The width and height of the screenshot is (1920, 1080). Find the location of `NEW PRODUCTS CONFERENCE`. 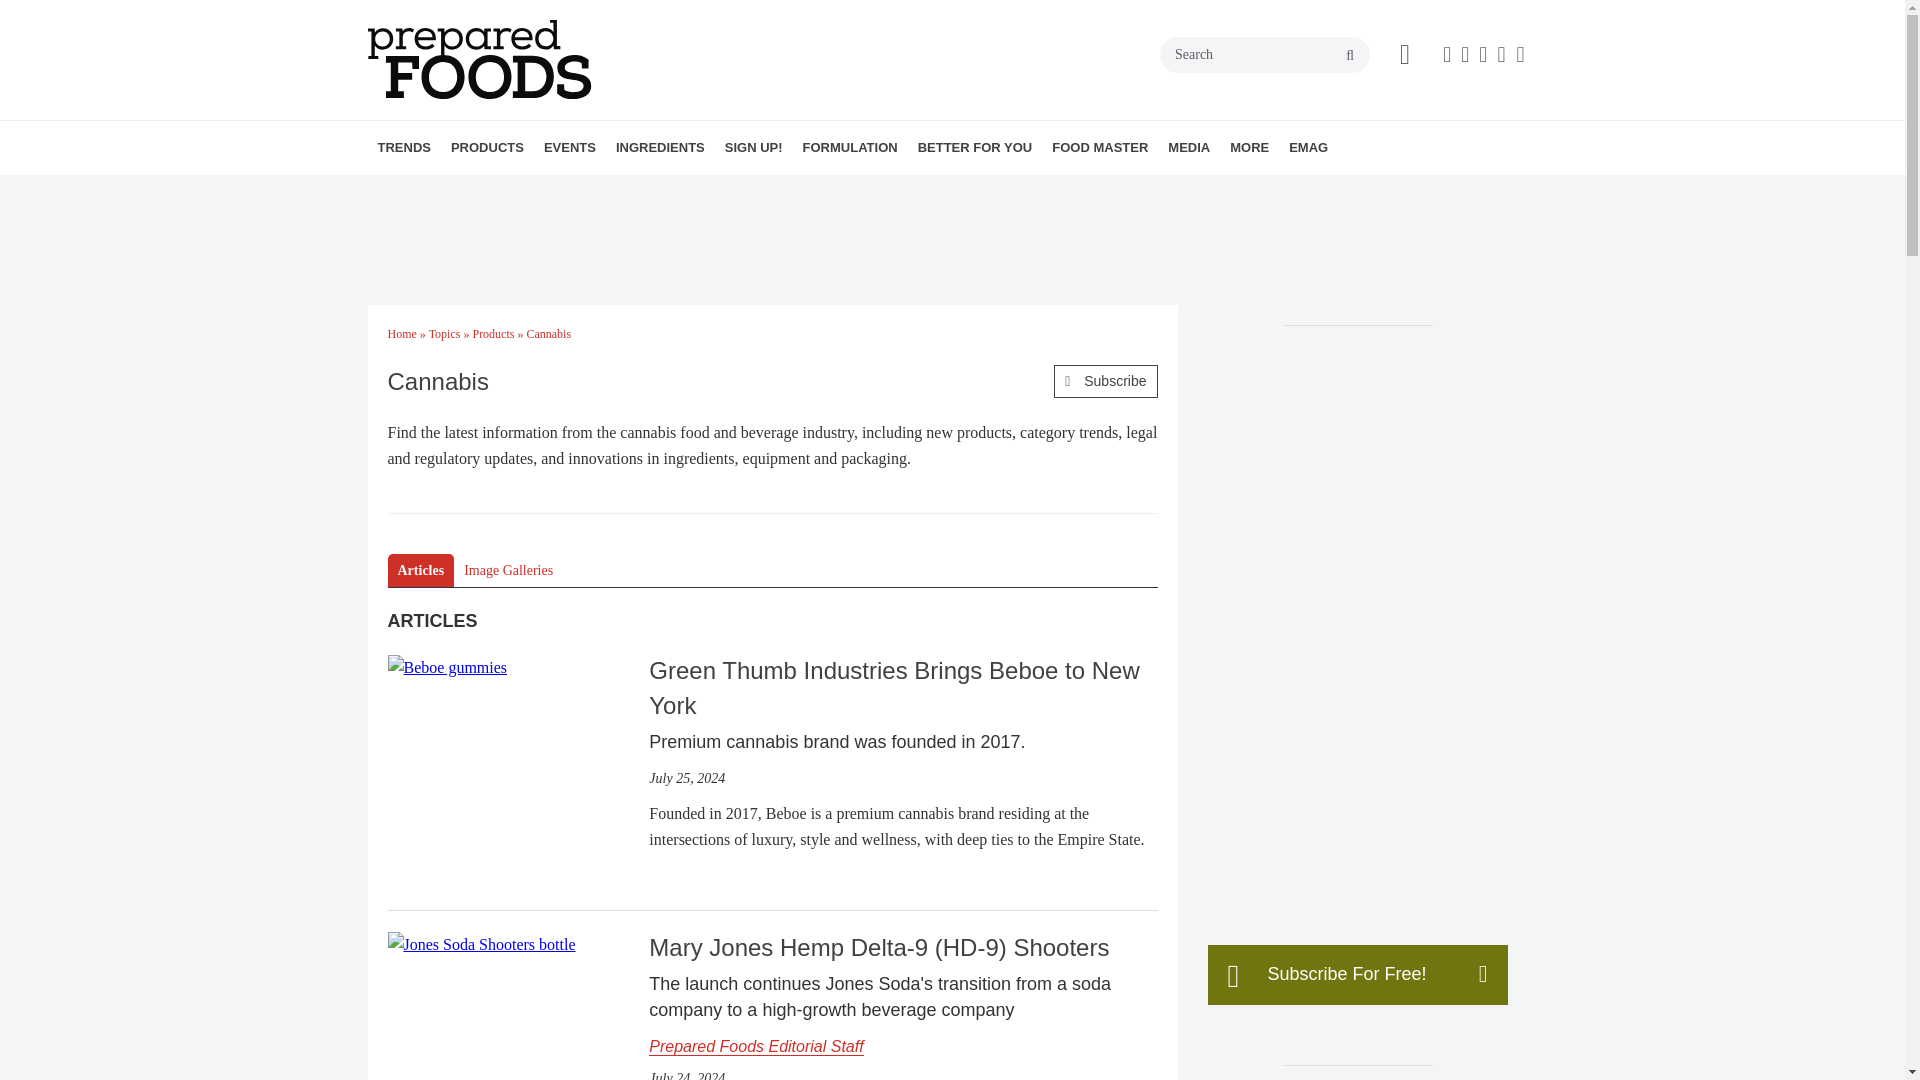

NEW PRODUCTS CONFERENCE is located at coordinates (658, 191).